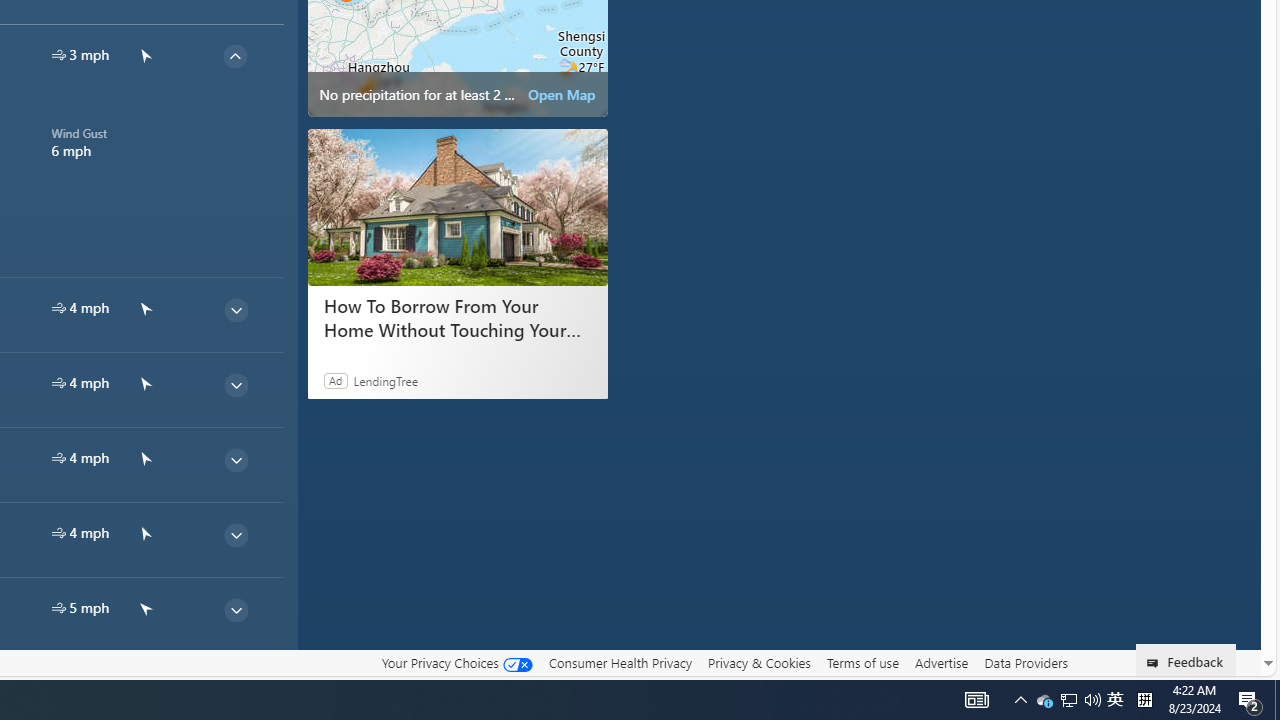 The height and width of the screenshot is (720, 1280). Describe the element at coordinates (144, 682) in the screenshot. I see `common/arrow` at that location.